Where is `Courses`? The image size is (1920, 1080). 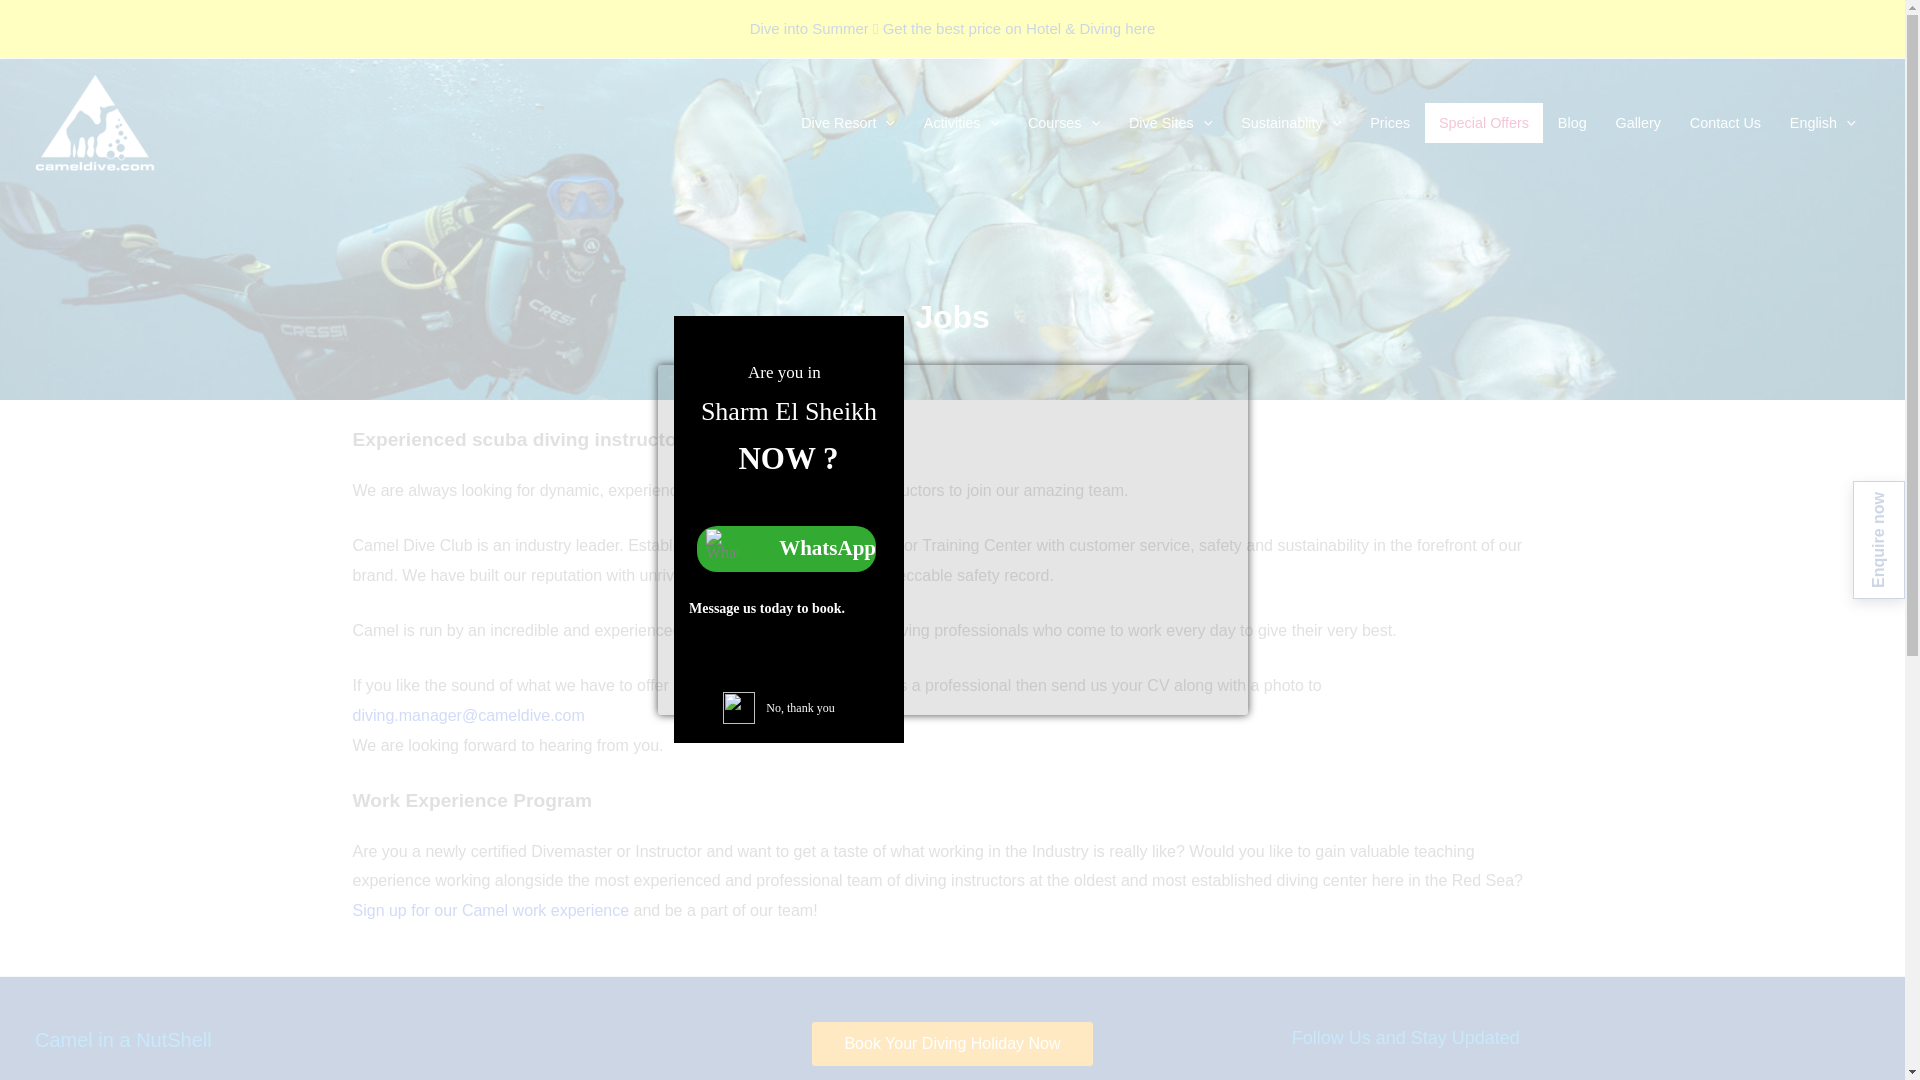
Courses is located at coordinates (1064, 123).